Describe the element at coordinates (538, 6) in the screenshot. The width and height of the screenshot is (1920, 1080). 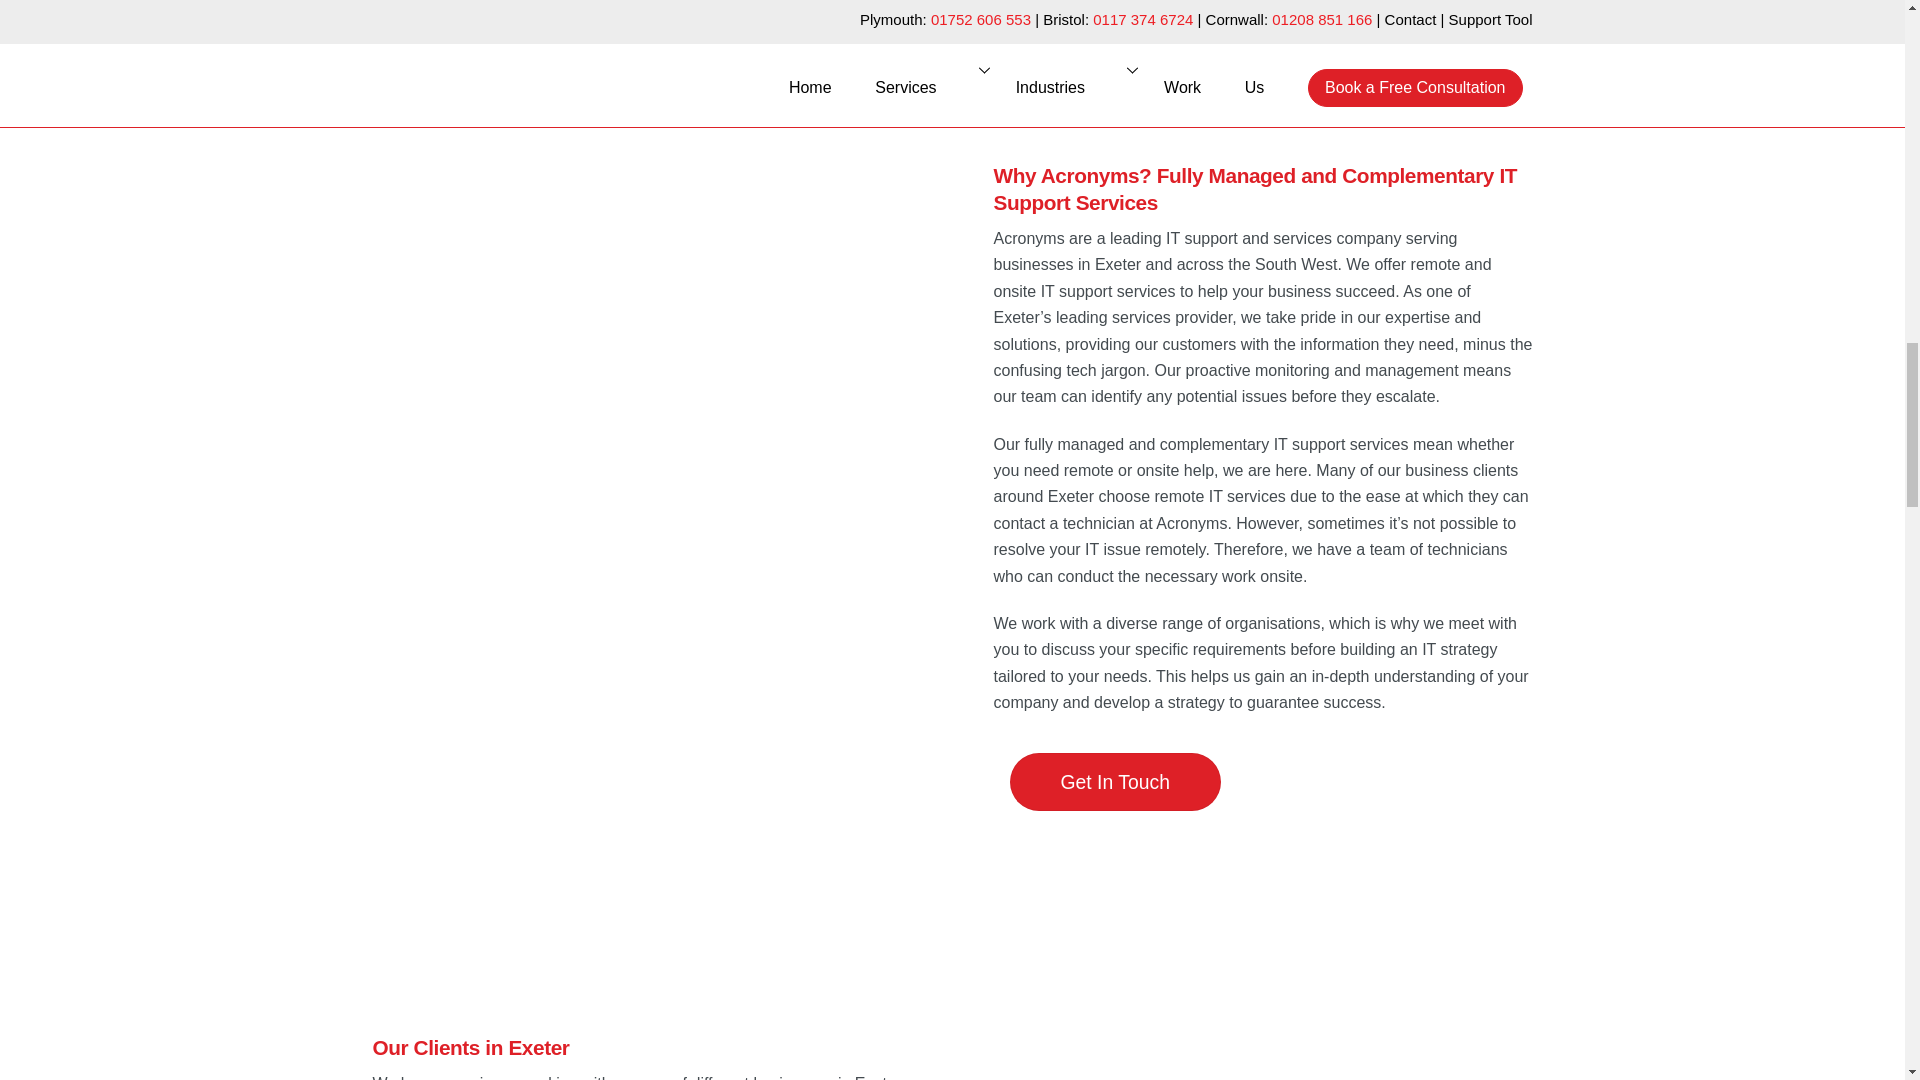
I see `Taking A Proactive Approach` at that location.